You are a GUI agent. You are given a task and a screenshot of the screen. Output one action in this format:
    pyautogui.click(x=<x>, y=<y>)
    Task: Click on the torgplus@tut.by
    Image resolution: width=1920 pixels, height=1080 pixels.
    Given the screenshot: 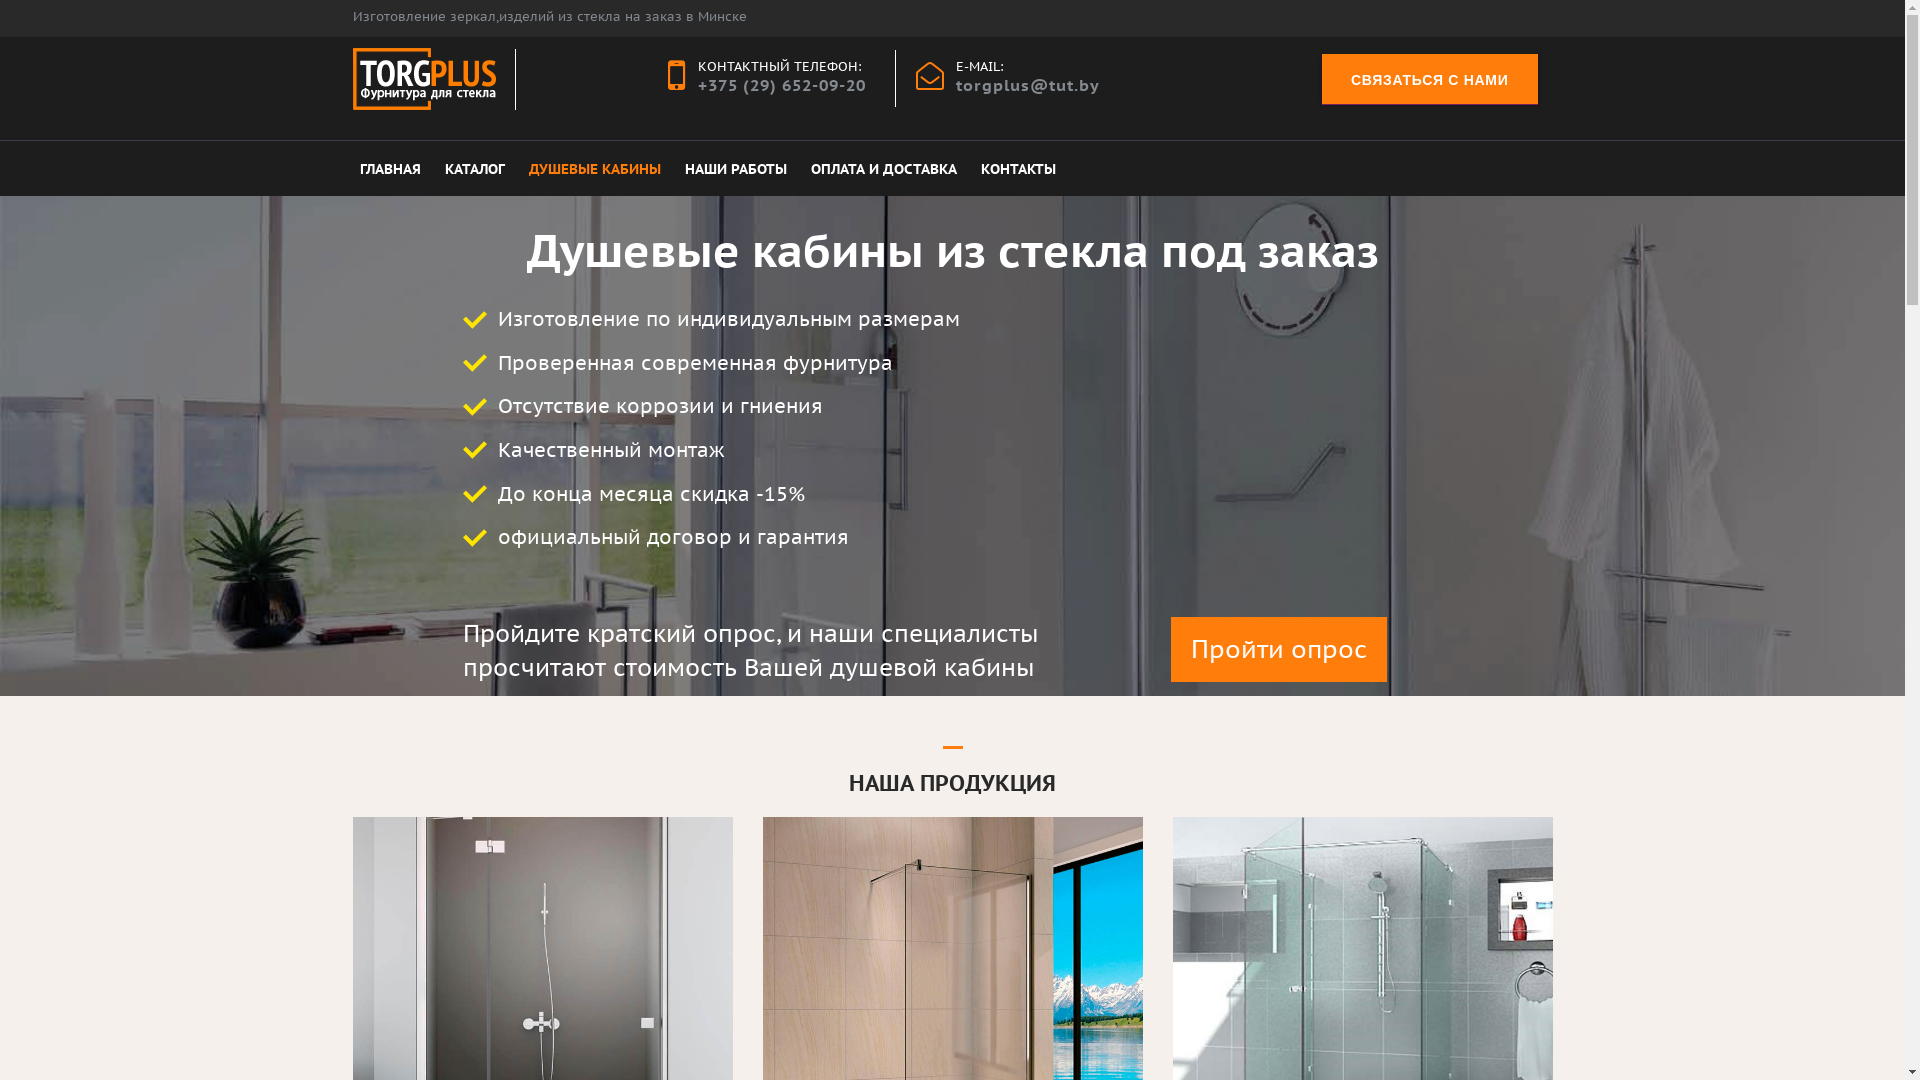 What is the action you would take?
    pyautogui.click(x=1028, y=85)
    